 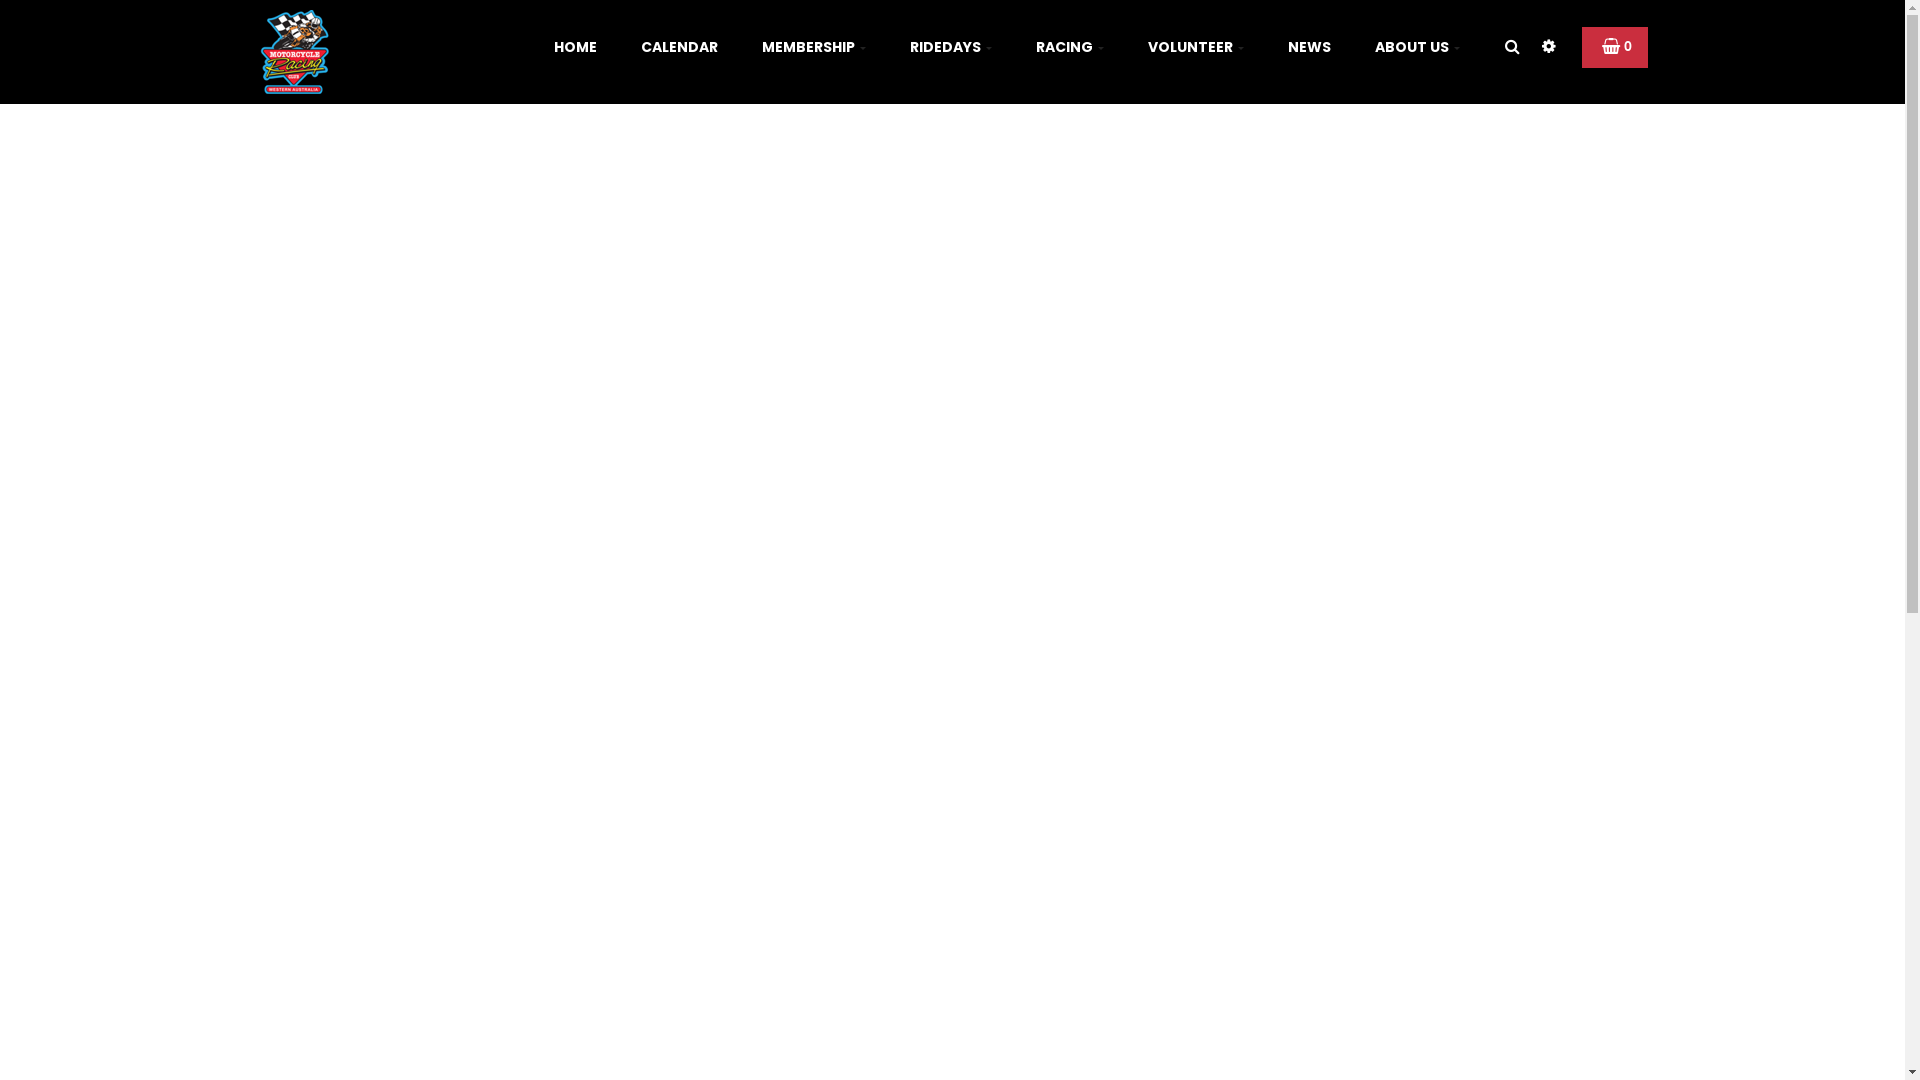 What do you see at coordinates (678, 48) in the screenshot?
I see `CALENDAR` at bounding box center [678, 48].